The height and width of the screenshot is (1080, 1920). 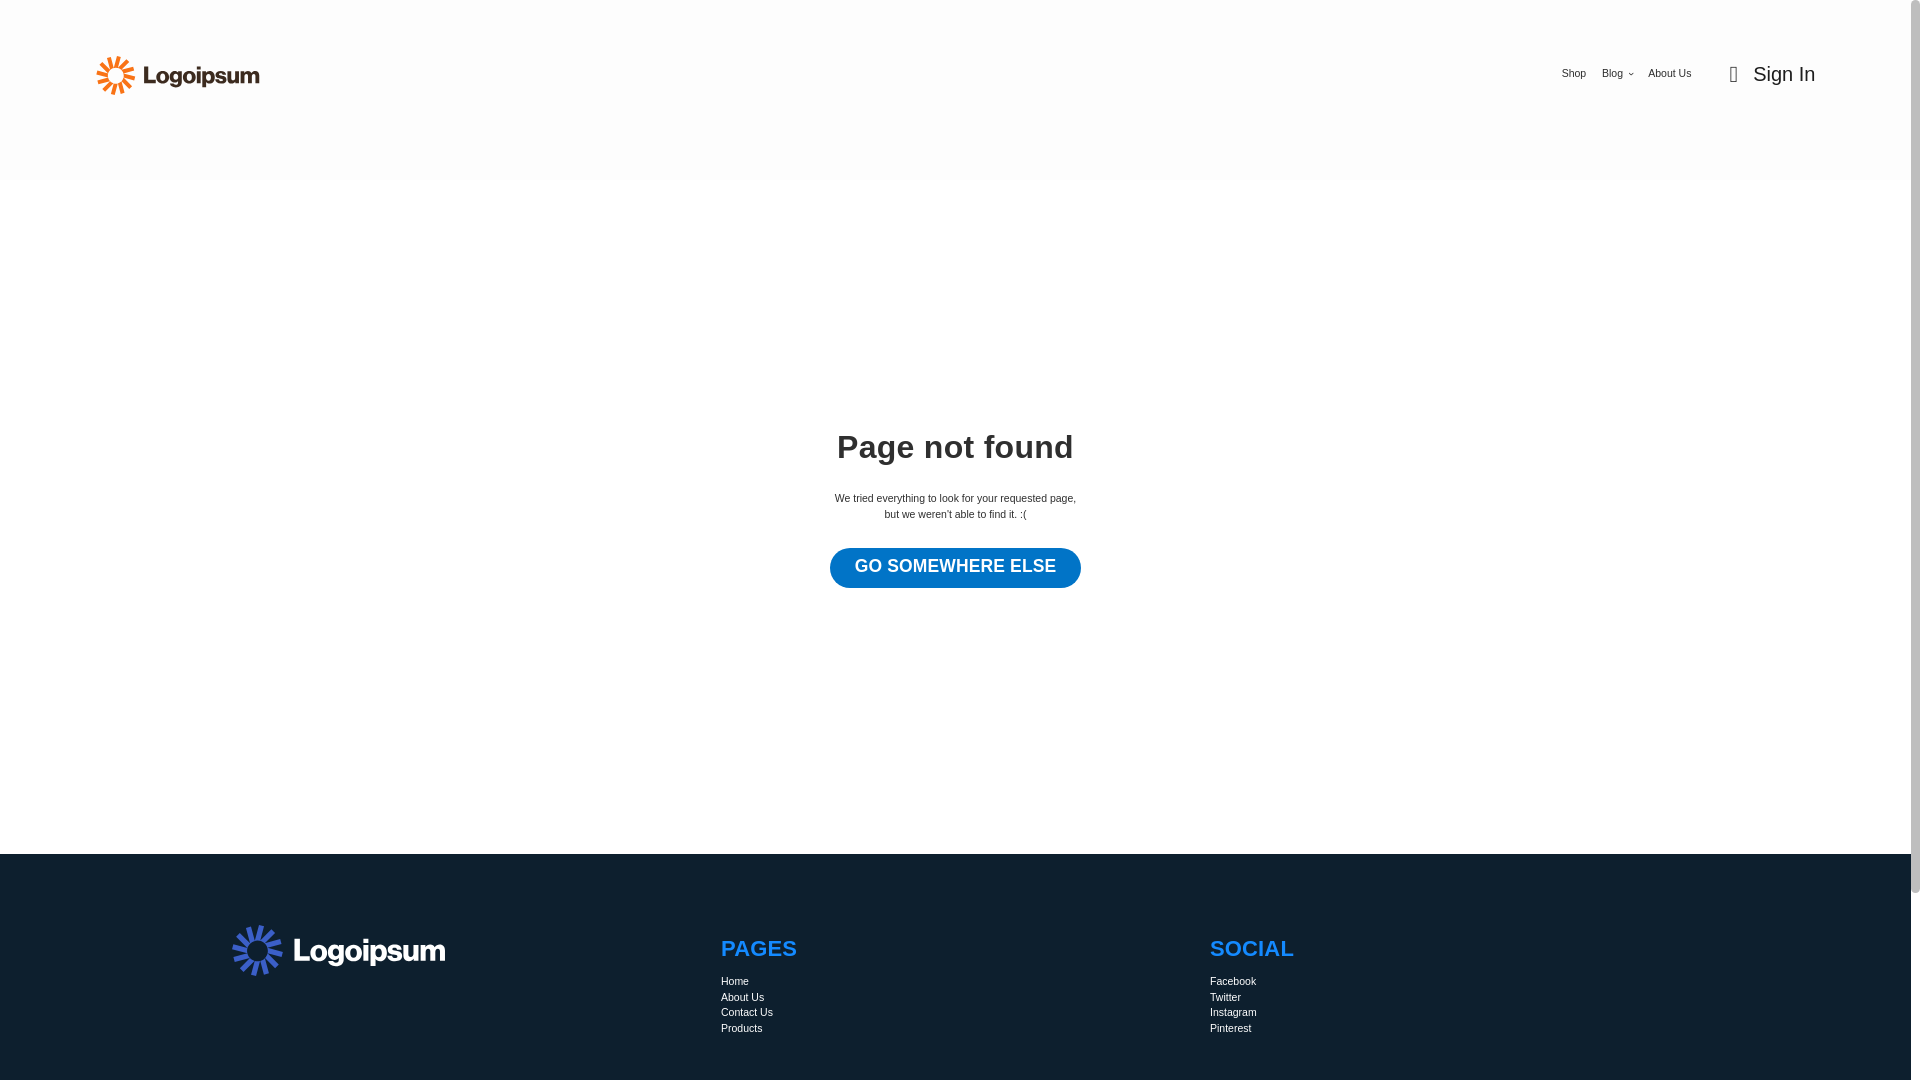 I want to click on GO SOMEWHERE ELSE, so click(x=956, y=567).